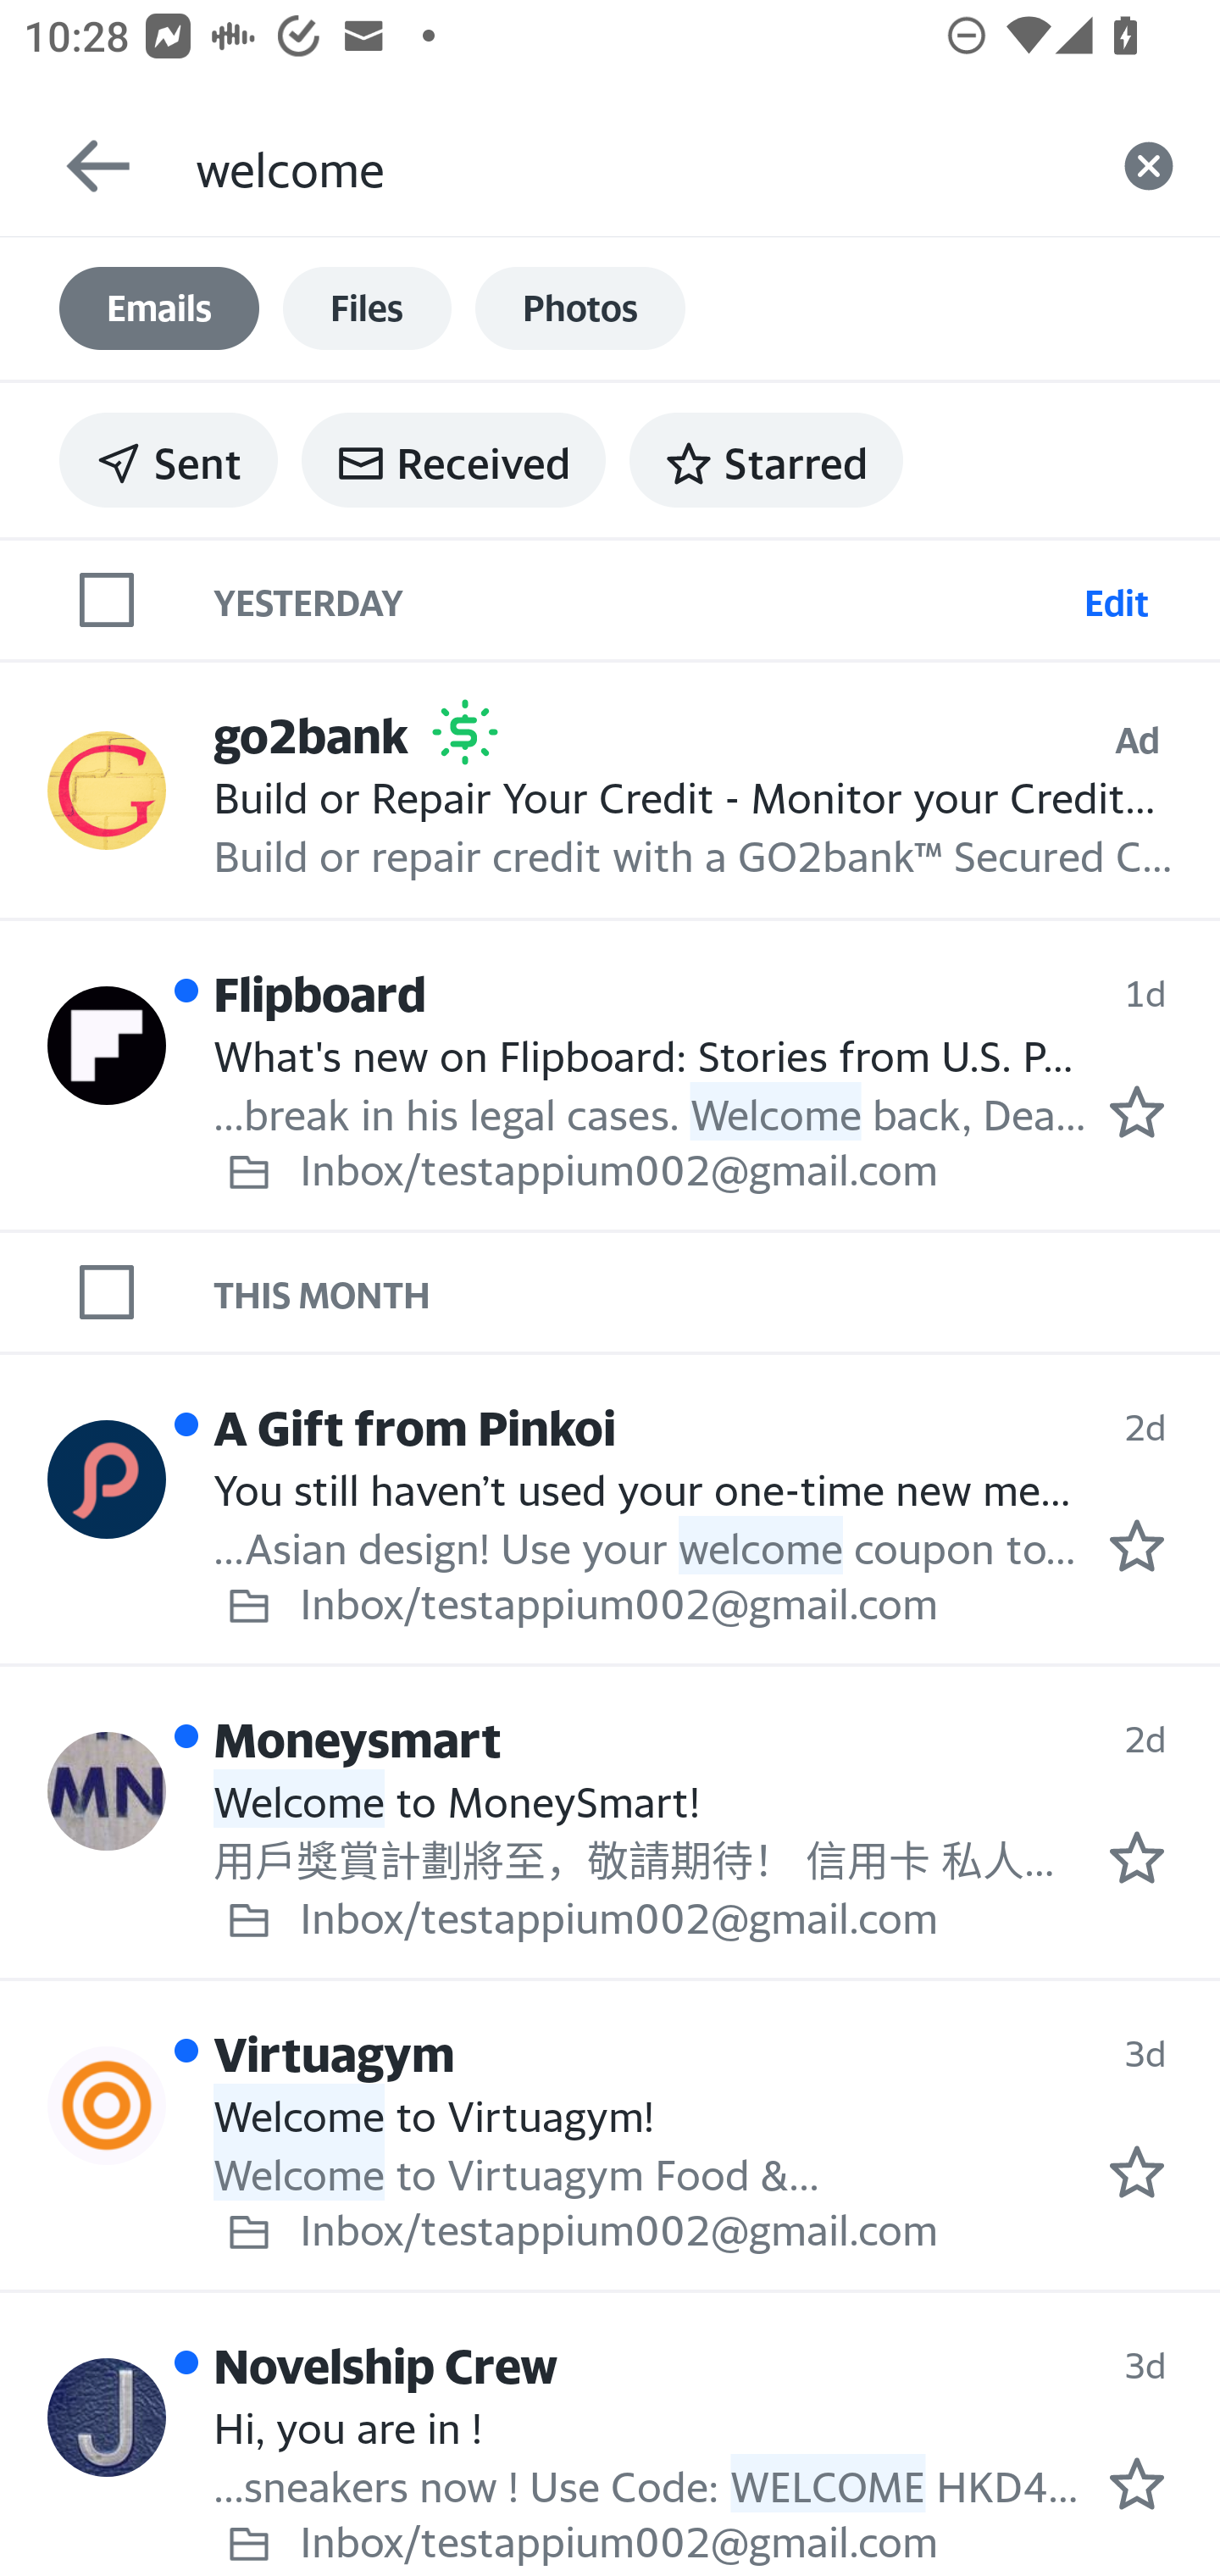 The height and width of the screenshot is (2576, 1220). Describe the element at coordinates (1137, 739) in the screenshot. I see `Ad` at that location.